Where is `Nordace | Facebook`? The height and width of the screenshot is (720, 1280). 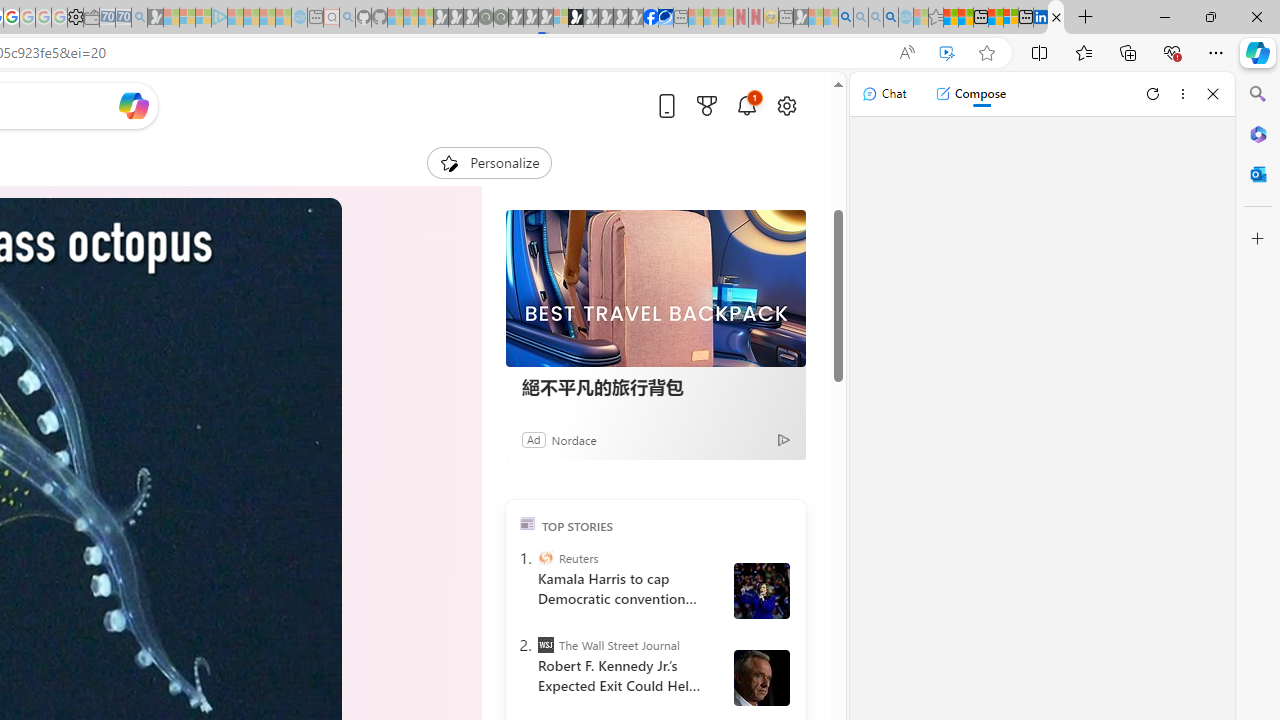
Nordace | Facebook is located at coordinates (650, 18).